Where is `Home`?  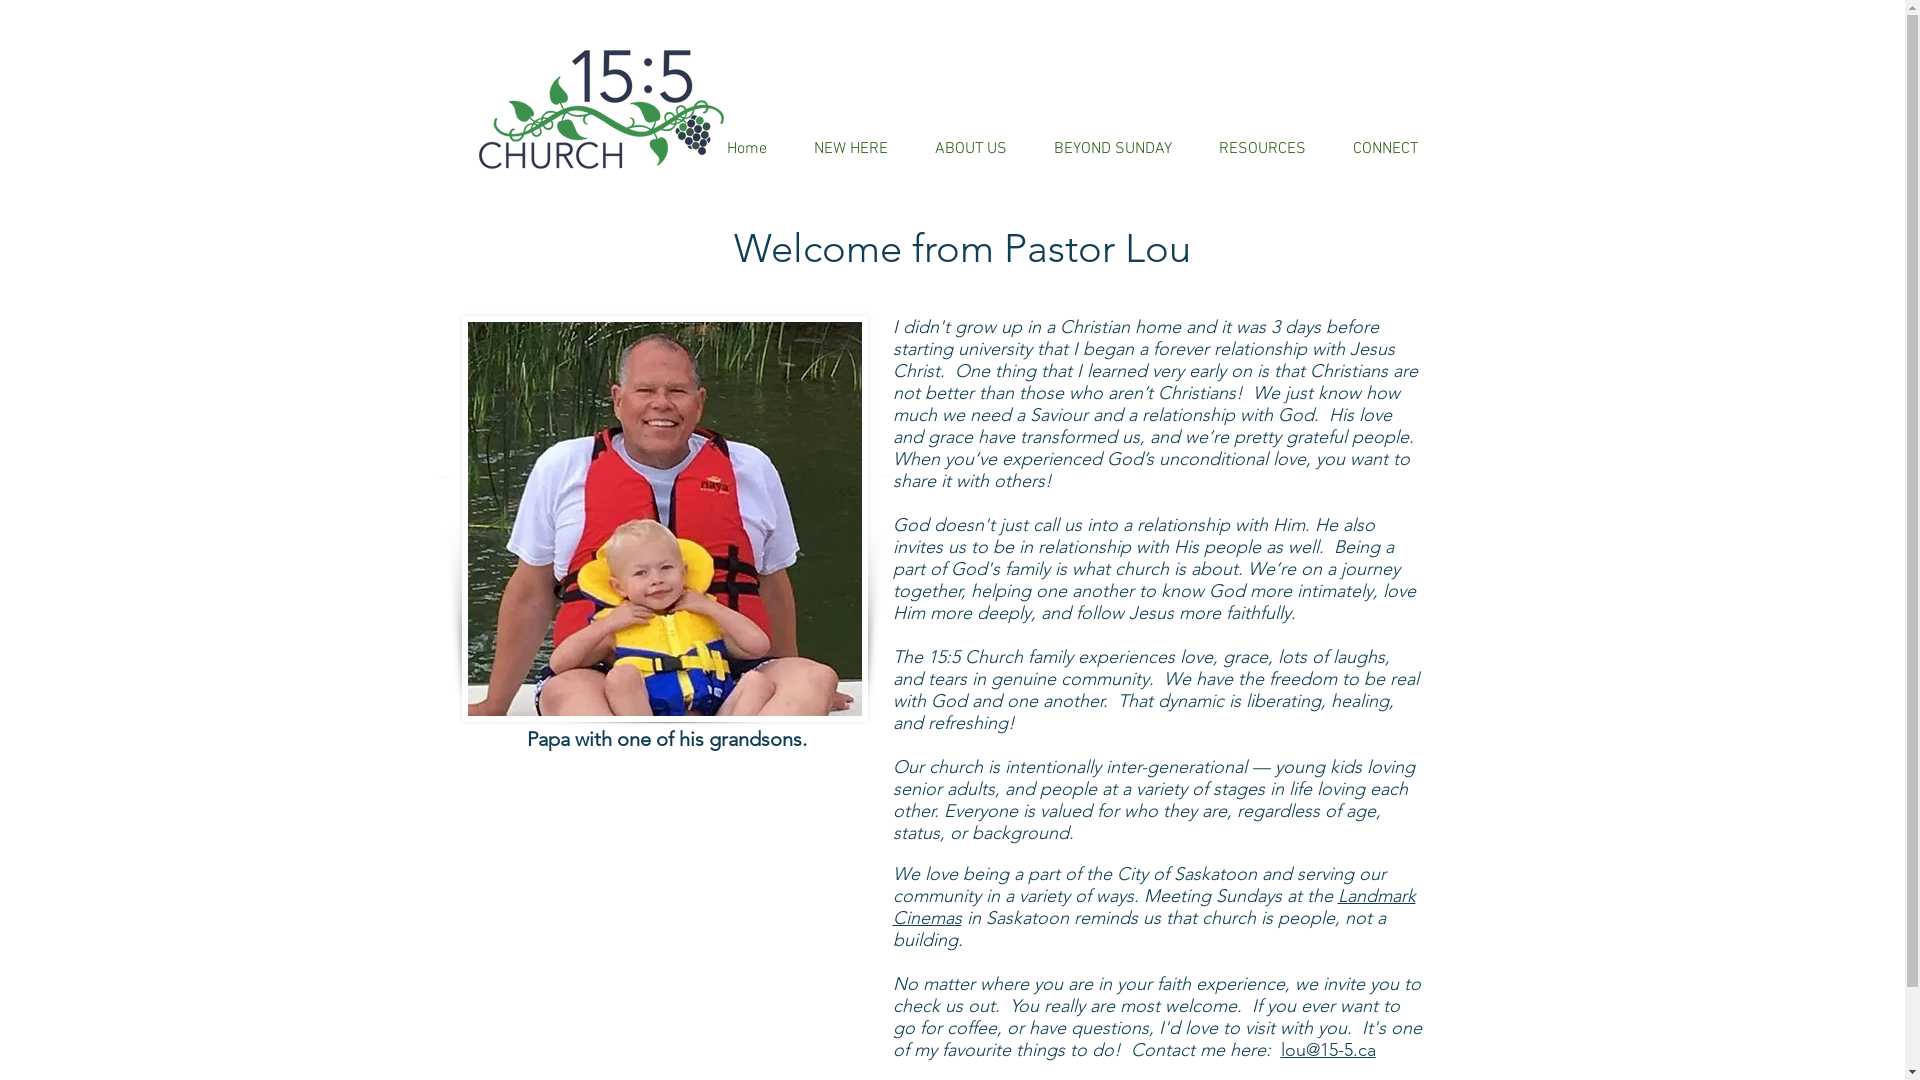
Home is located at coordinates (746, 149).